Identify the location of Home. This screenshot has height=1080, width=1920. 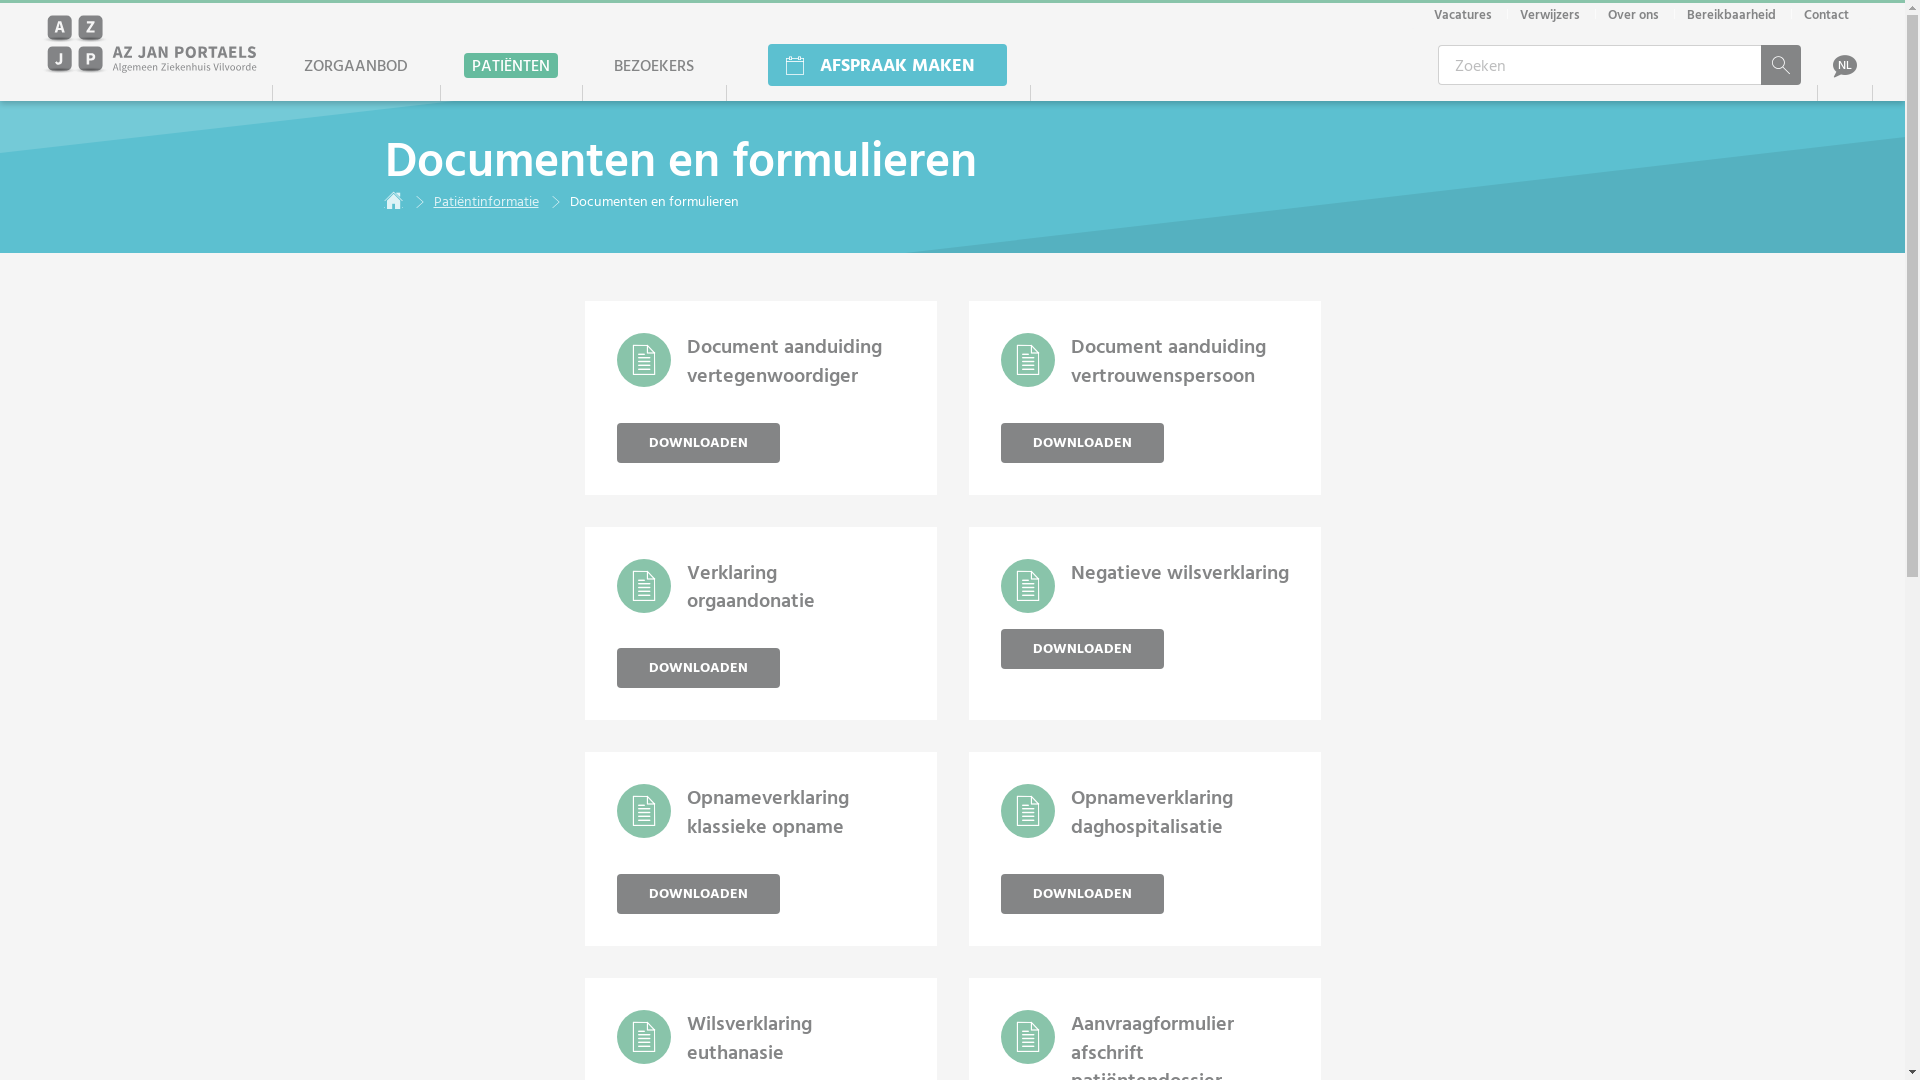
(152, 43).